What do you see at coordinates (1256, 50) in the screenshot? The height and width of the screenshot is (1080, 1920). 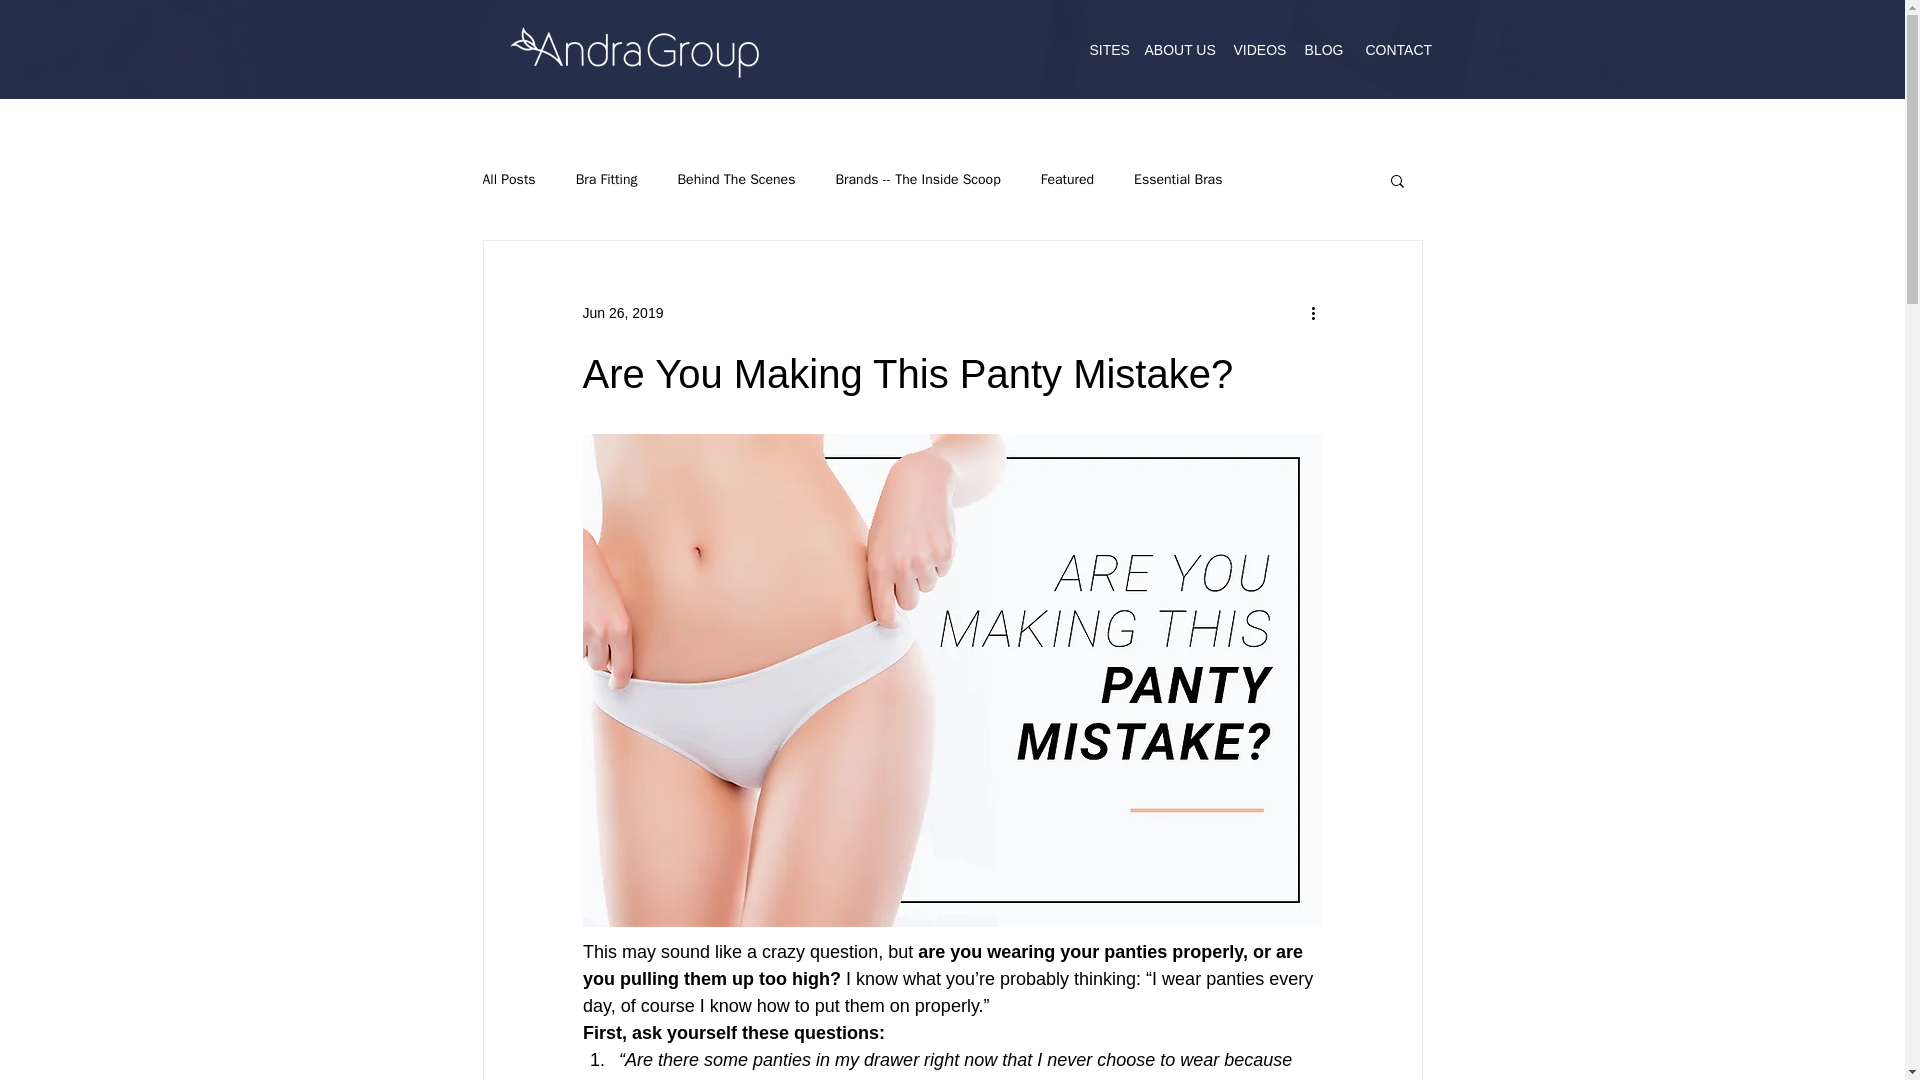 I see `VIDEOS` at bounding box center [1256, 50].